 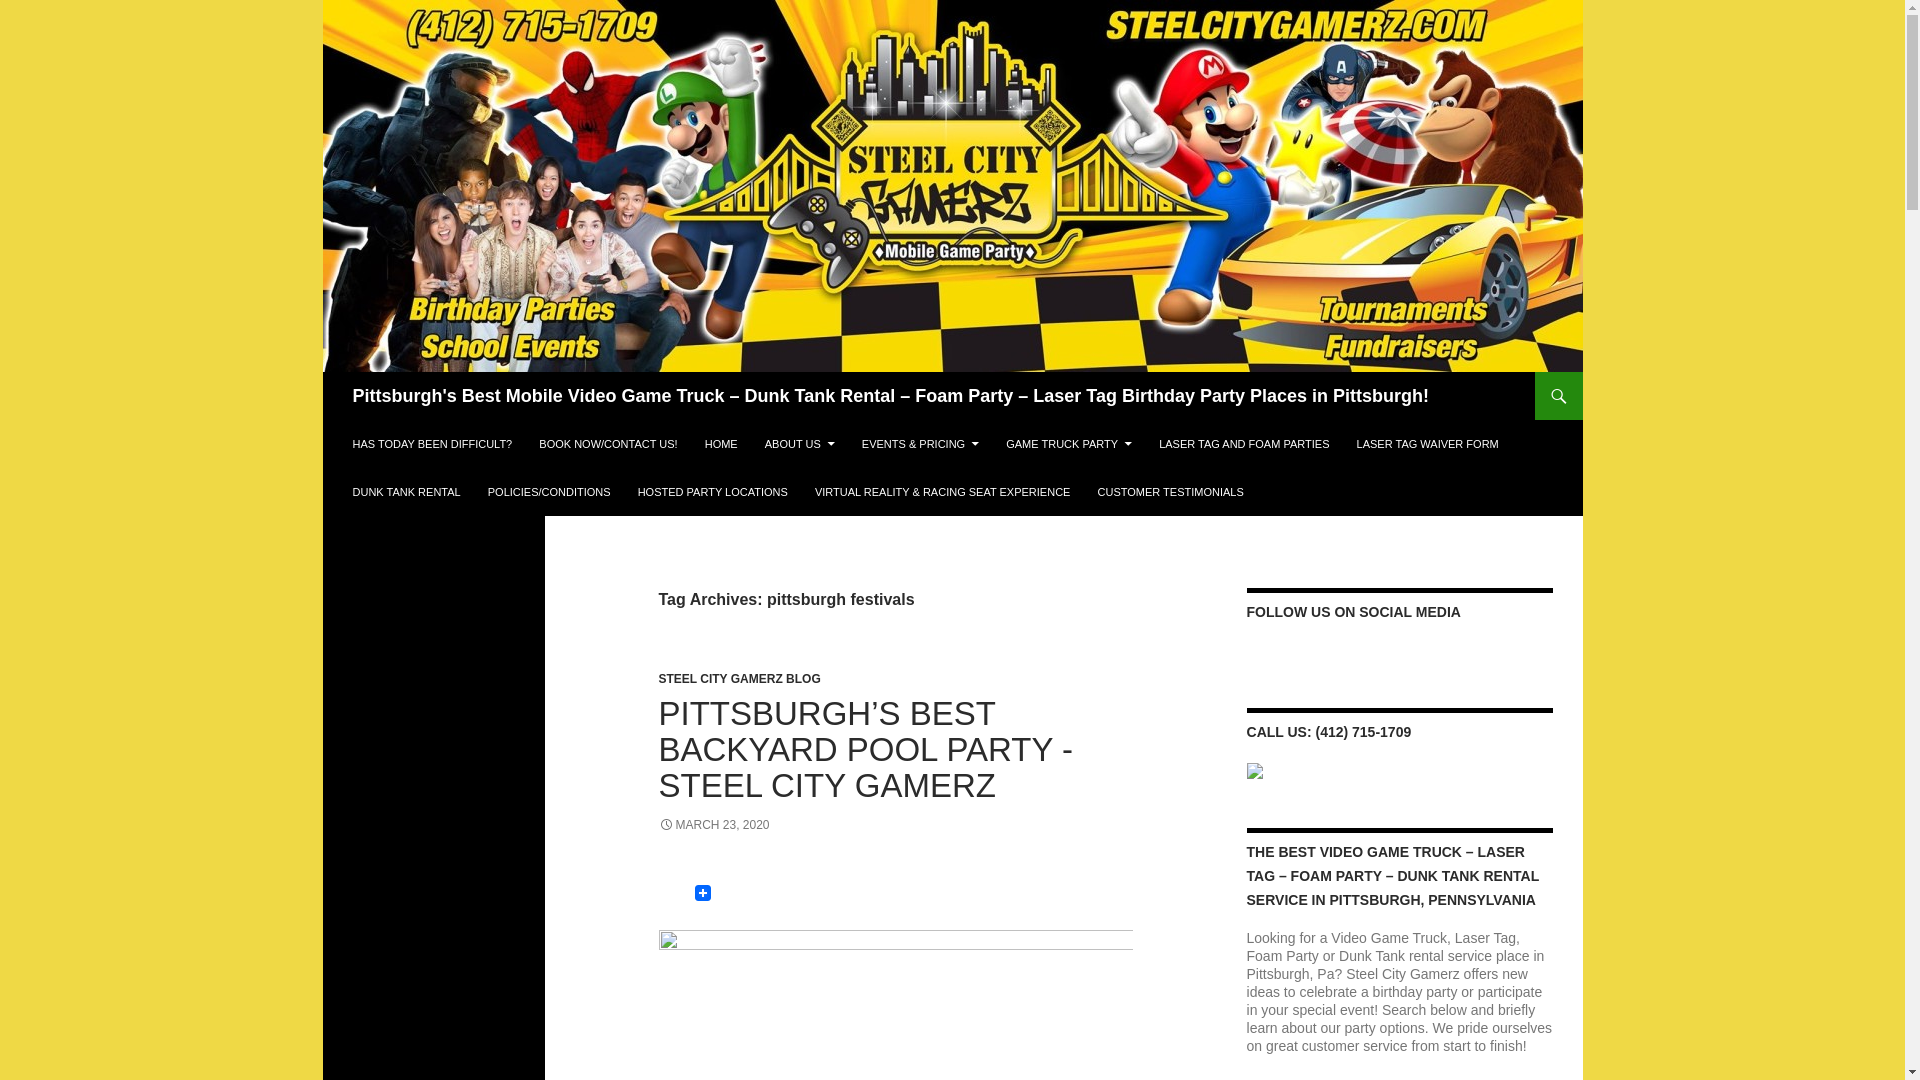 I want to click on STEEL CITY GAMERZ BLOG, so click(x=738, y=678).